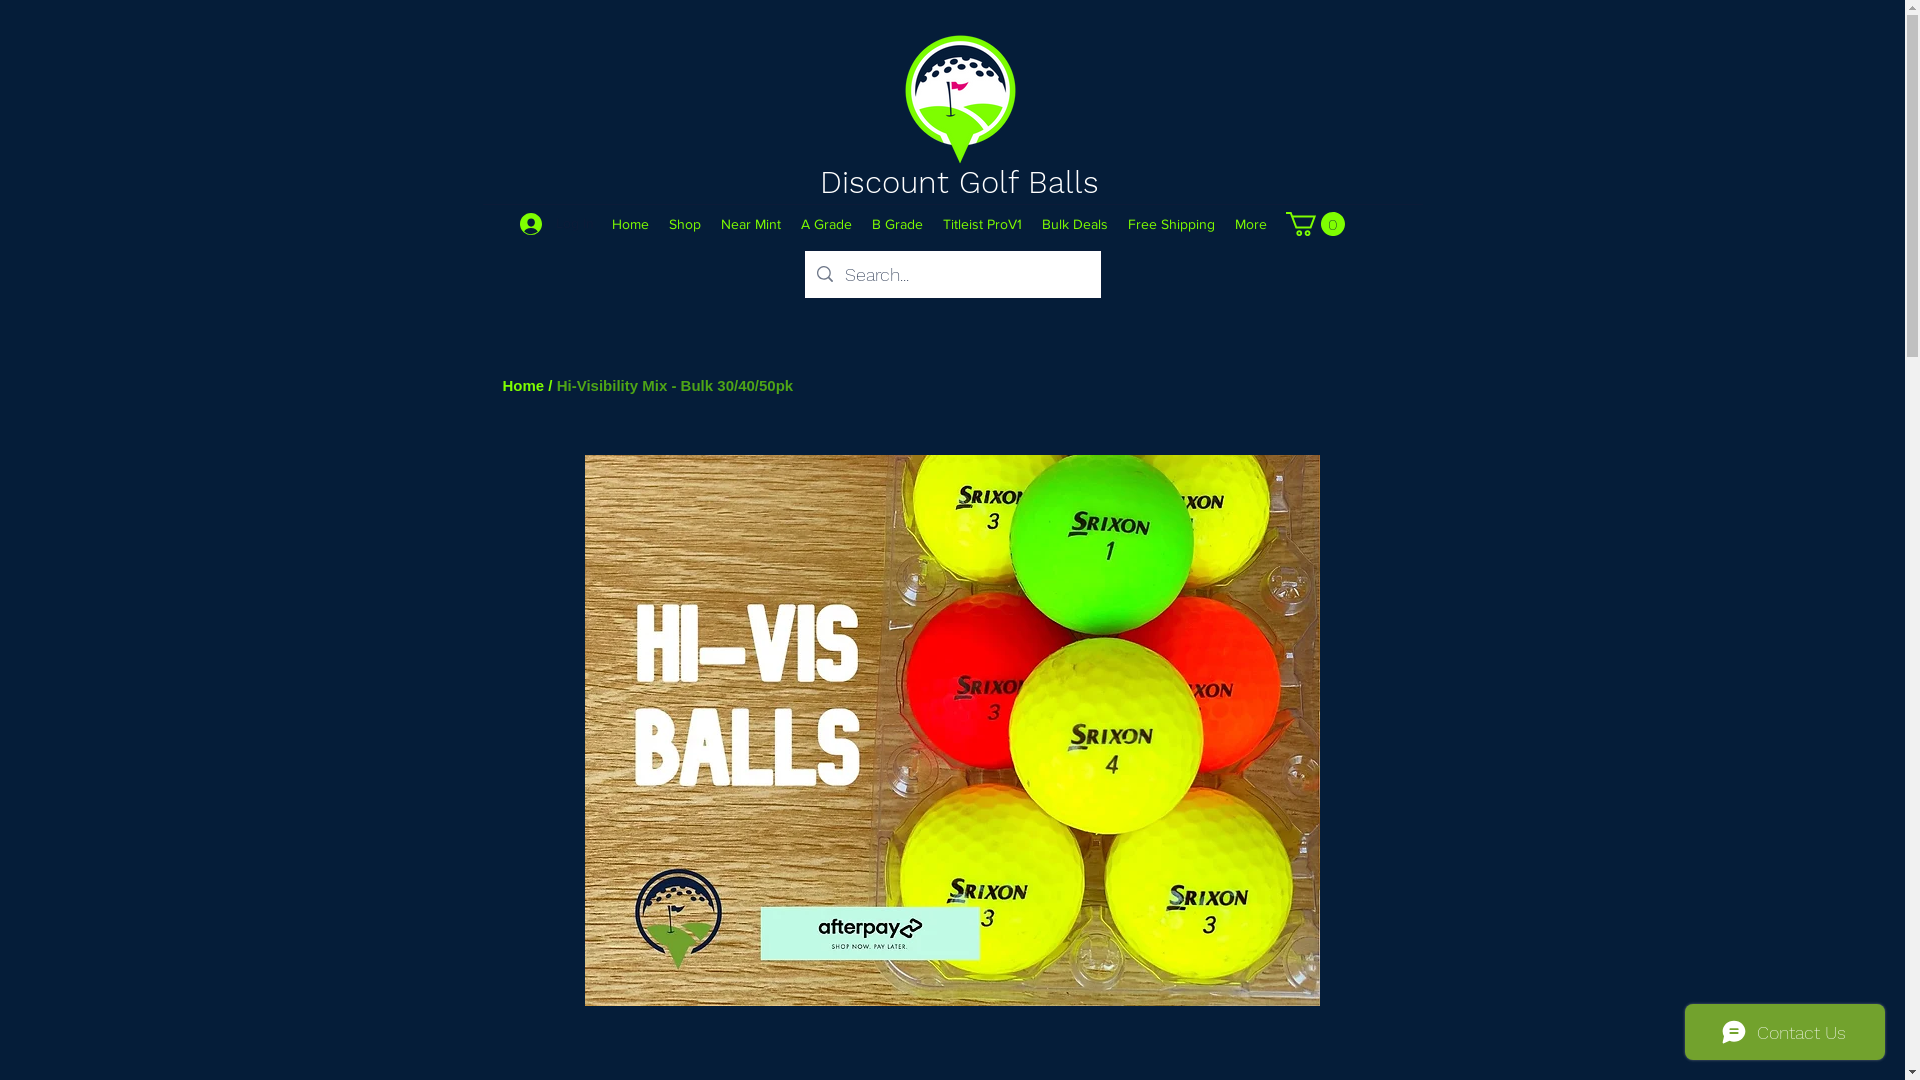  I want to click on 0, so click(1316, 224).